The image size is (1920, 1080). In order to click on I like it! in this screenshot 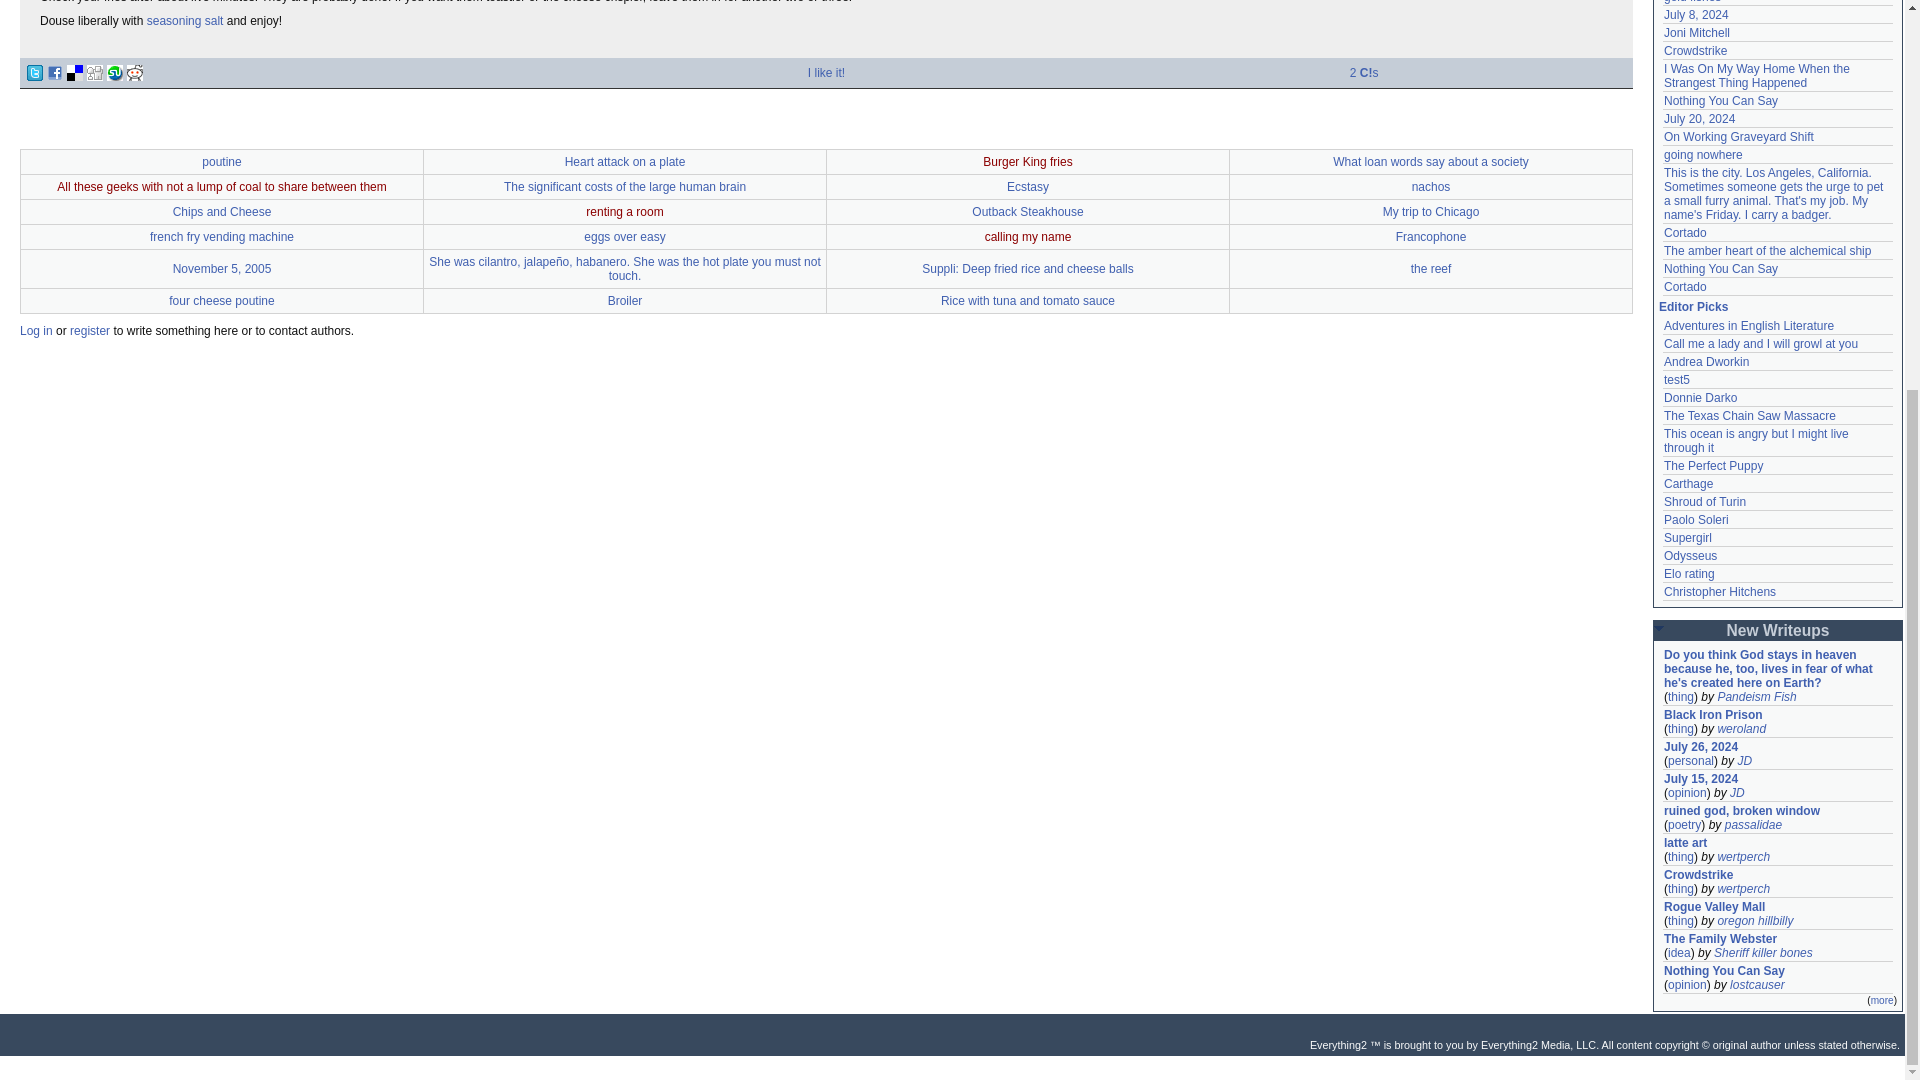, I will do `click(826, 72)`.